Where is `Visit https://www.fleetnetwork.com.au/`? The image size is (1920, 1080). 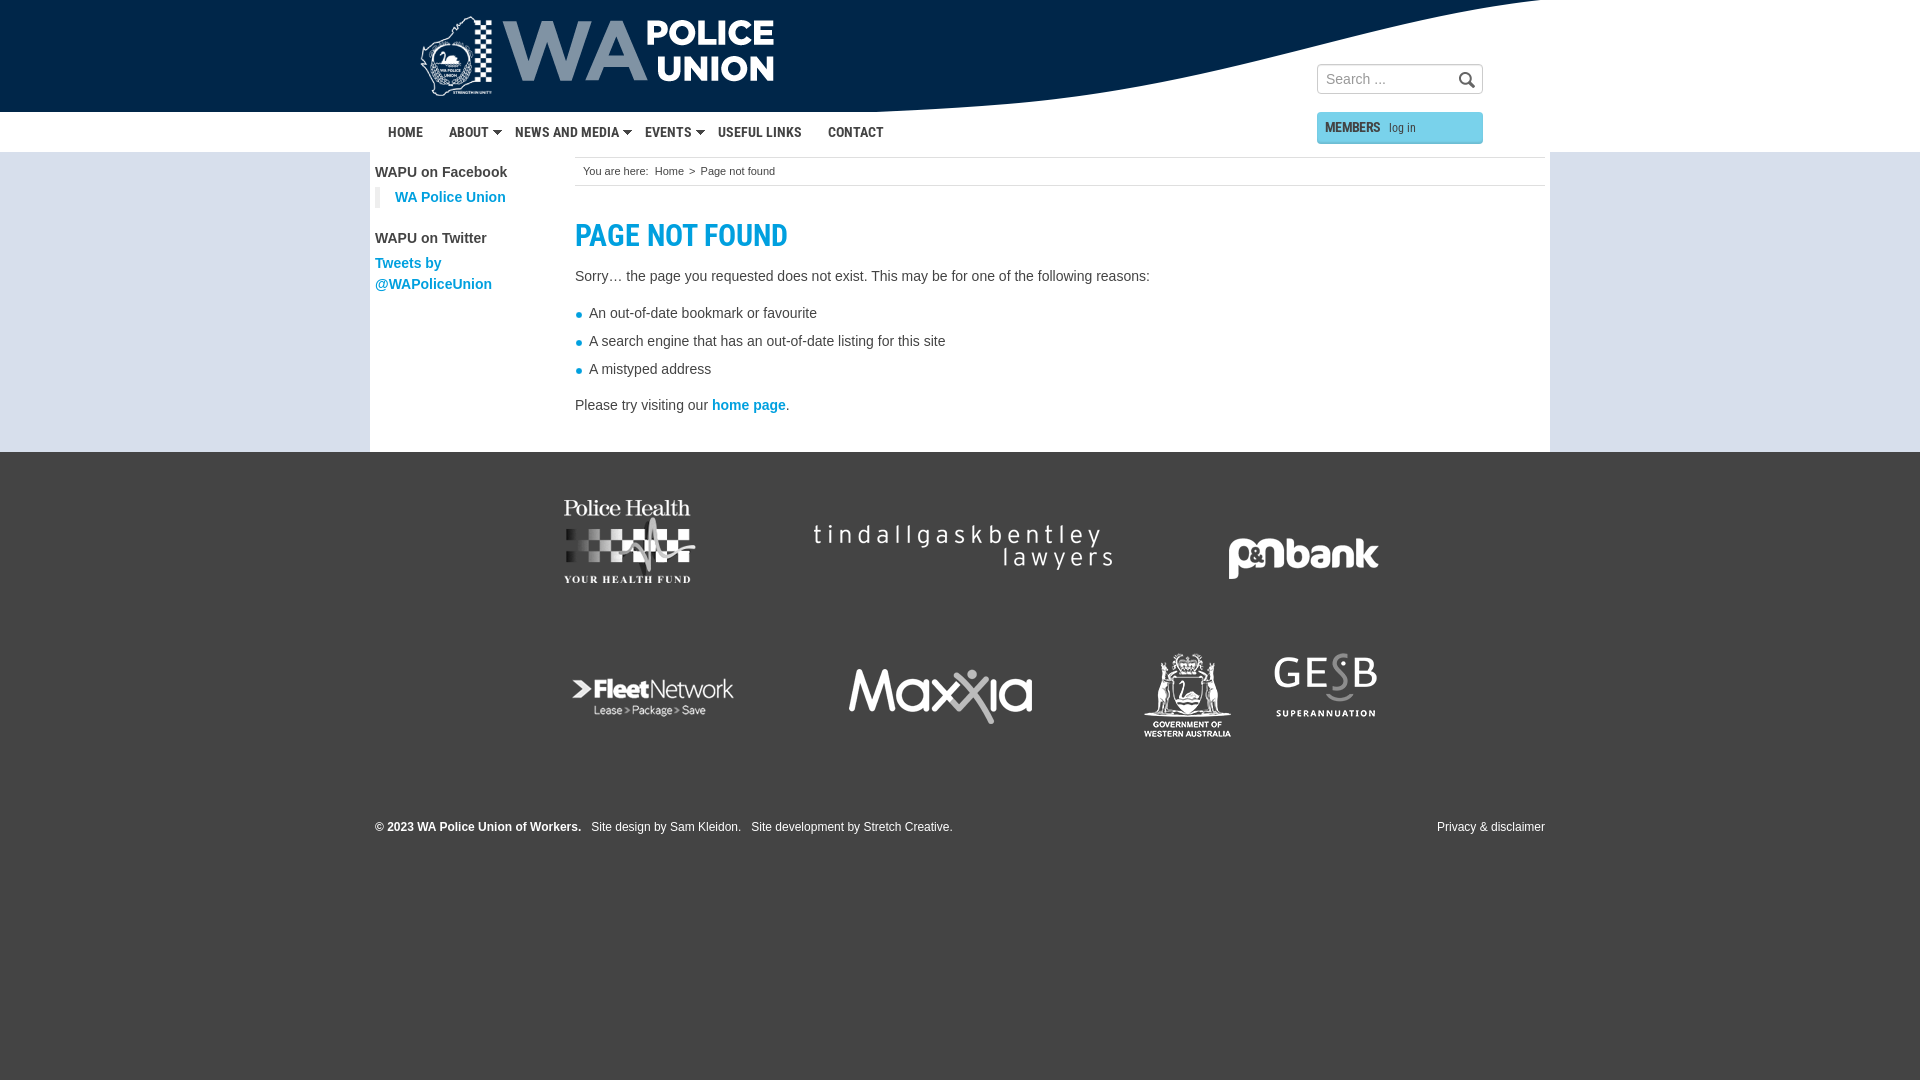 Visit https://www.fleetnetwork.com.au/ is located at coordinates (653, 695).